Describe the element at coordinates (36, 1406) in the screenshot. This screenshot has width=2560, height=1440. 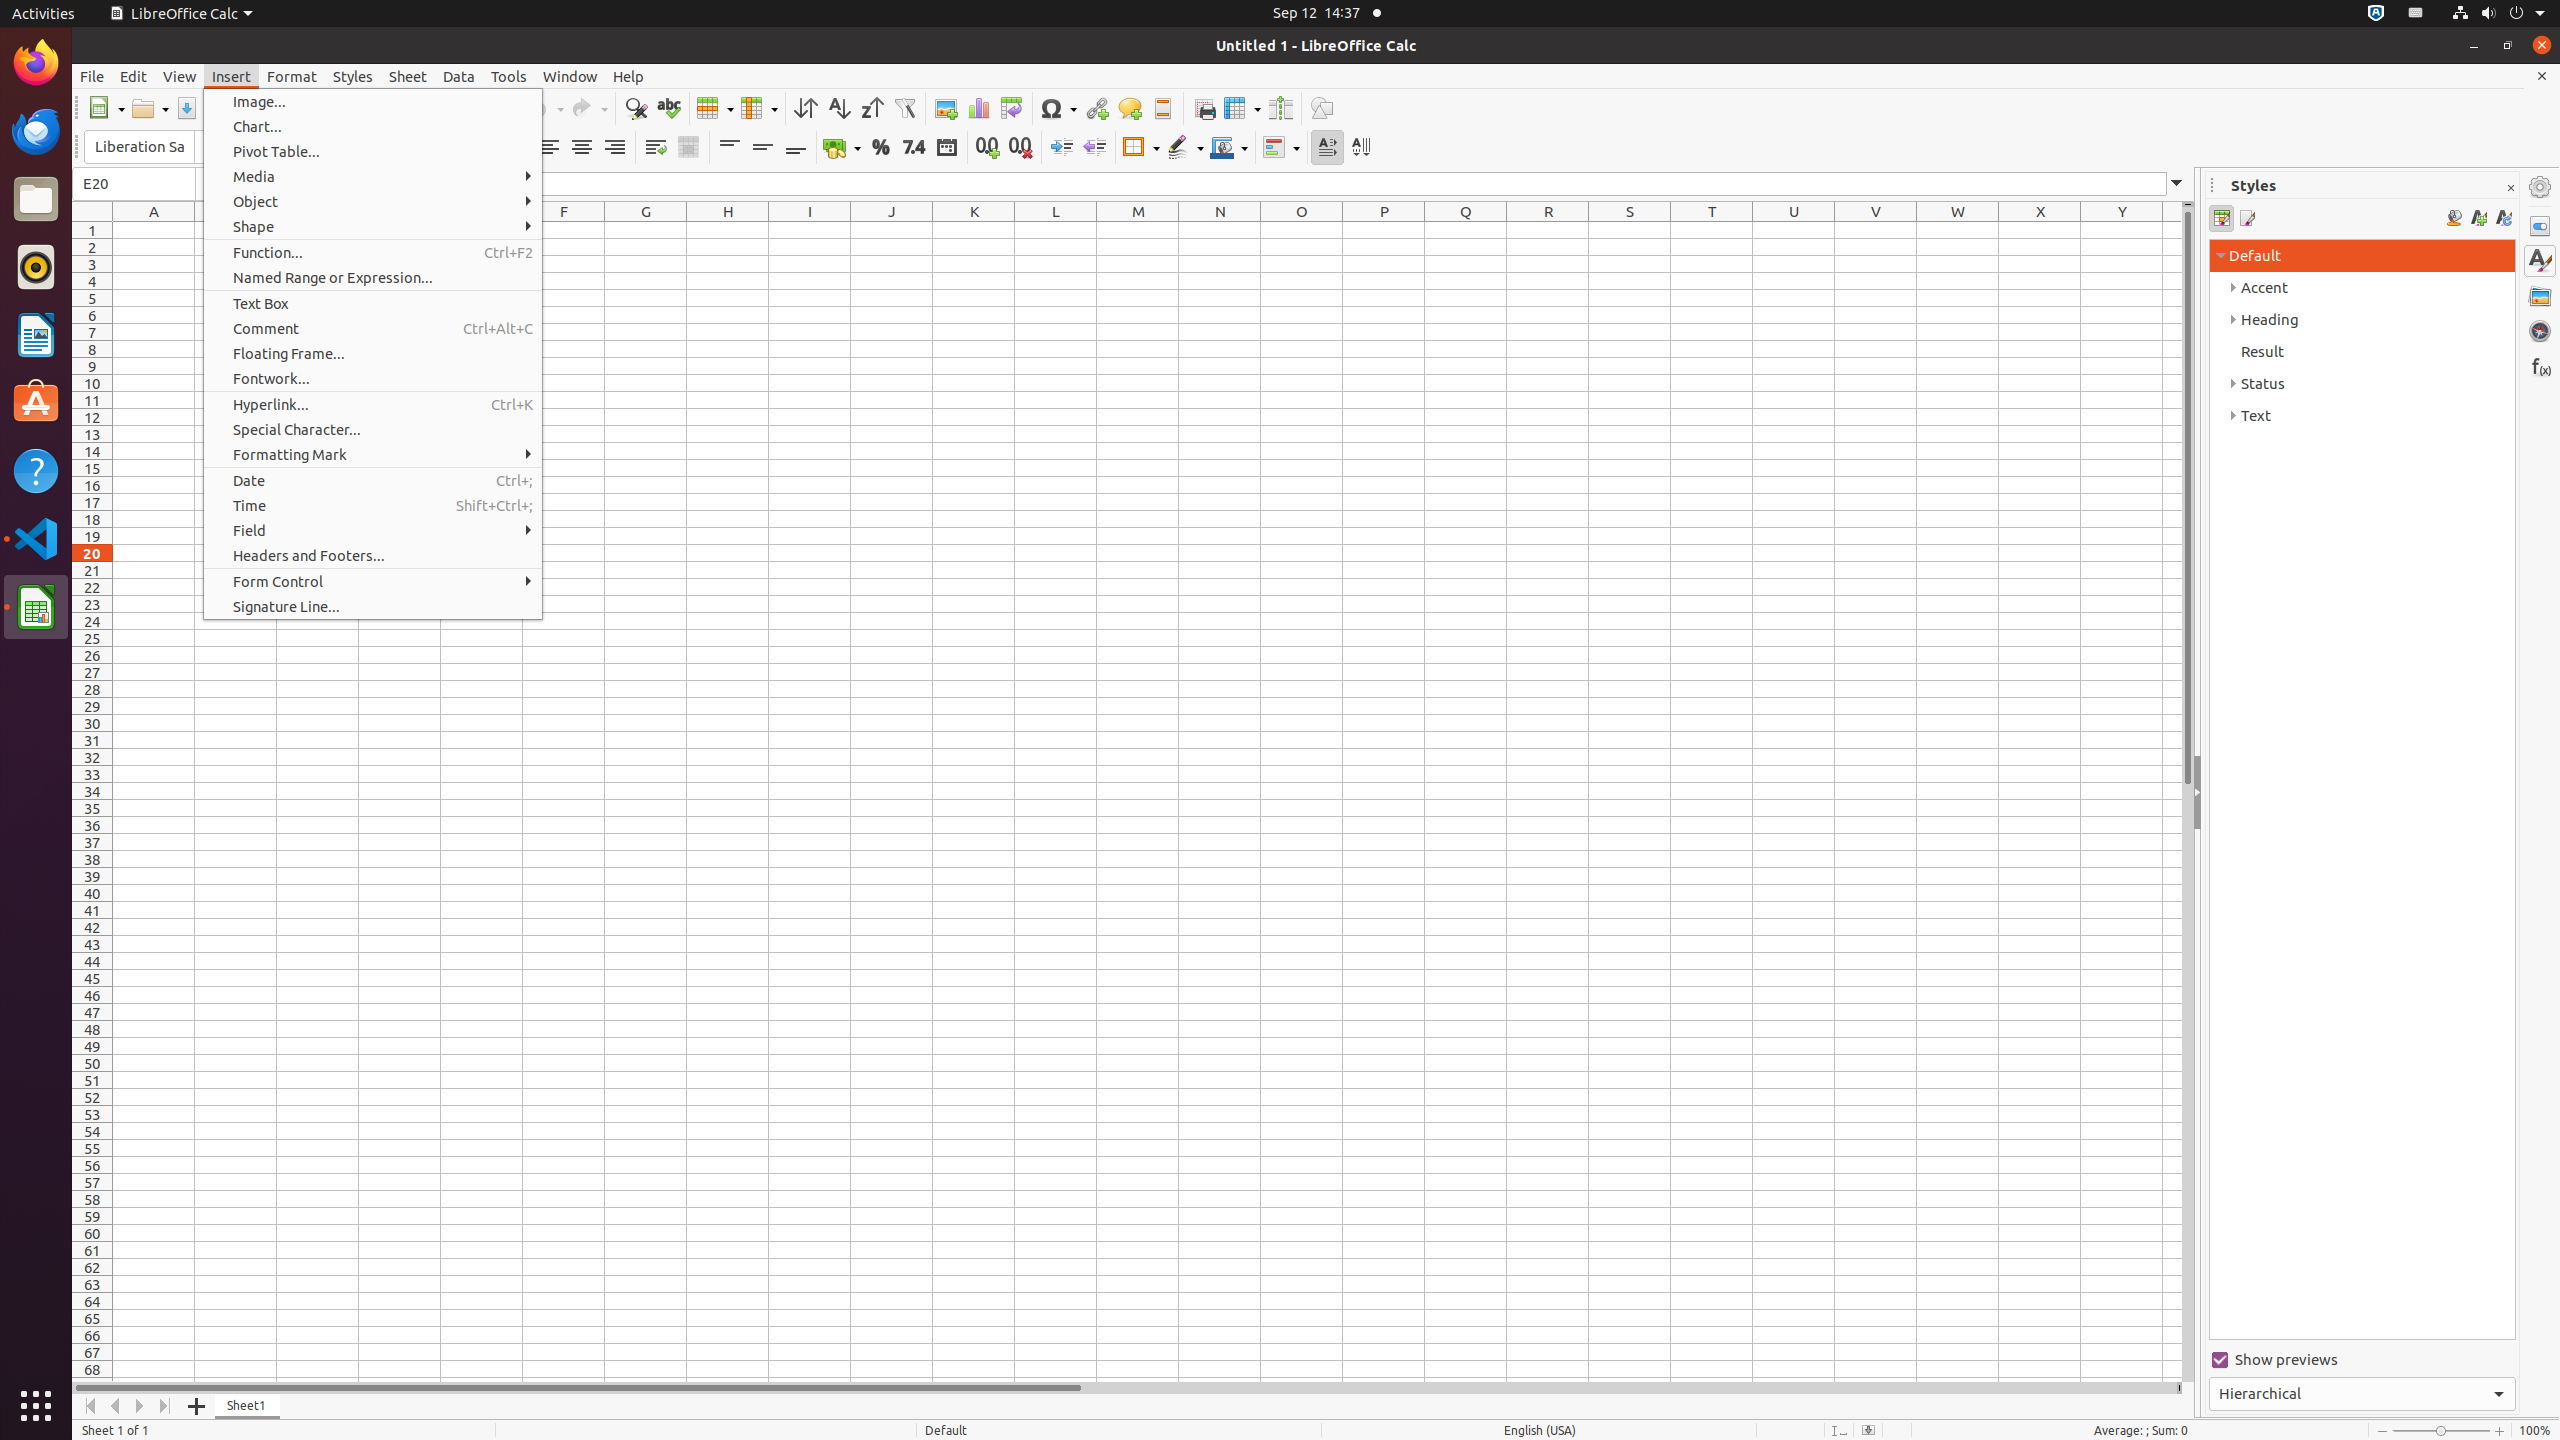
I see `Show Applications` at that location.